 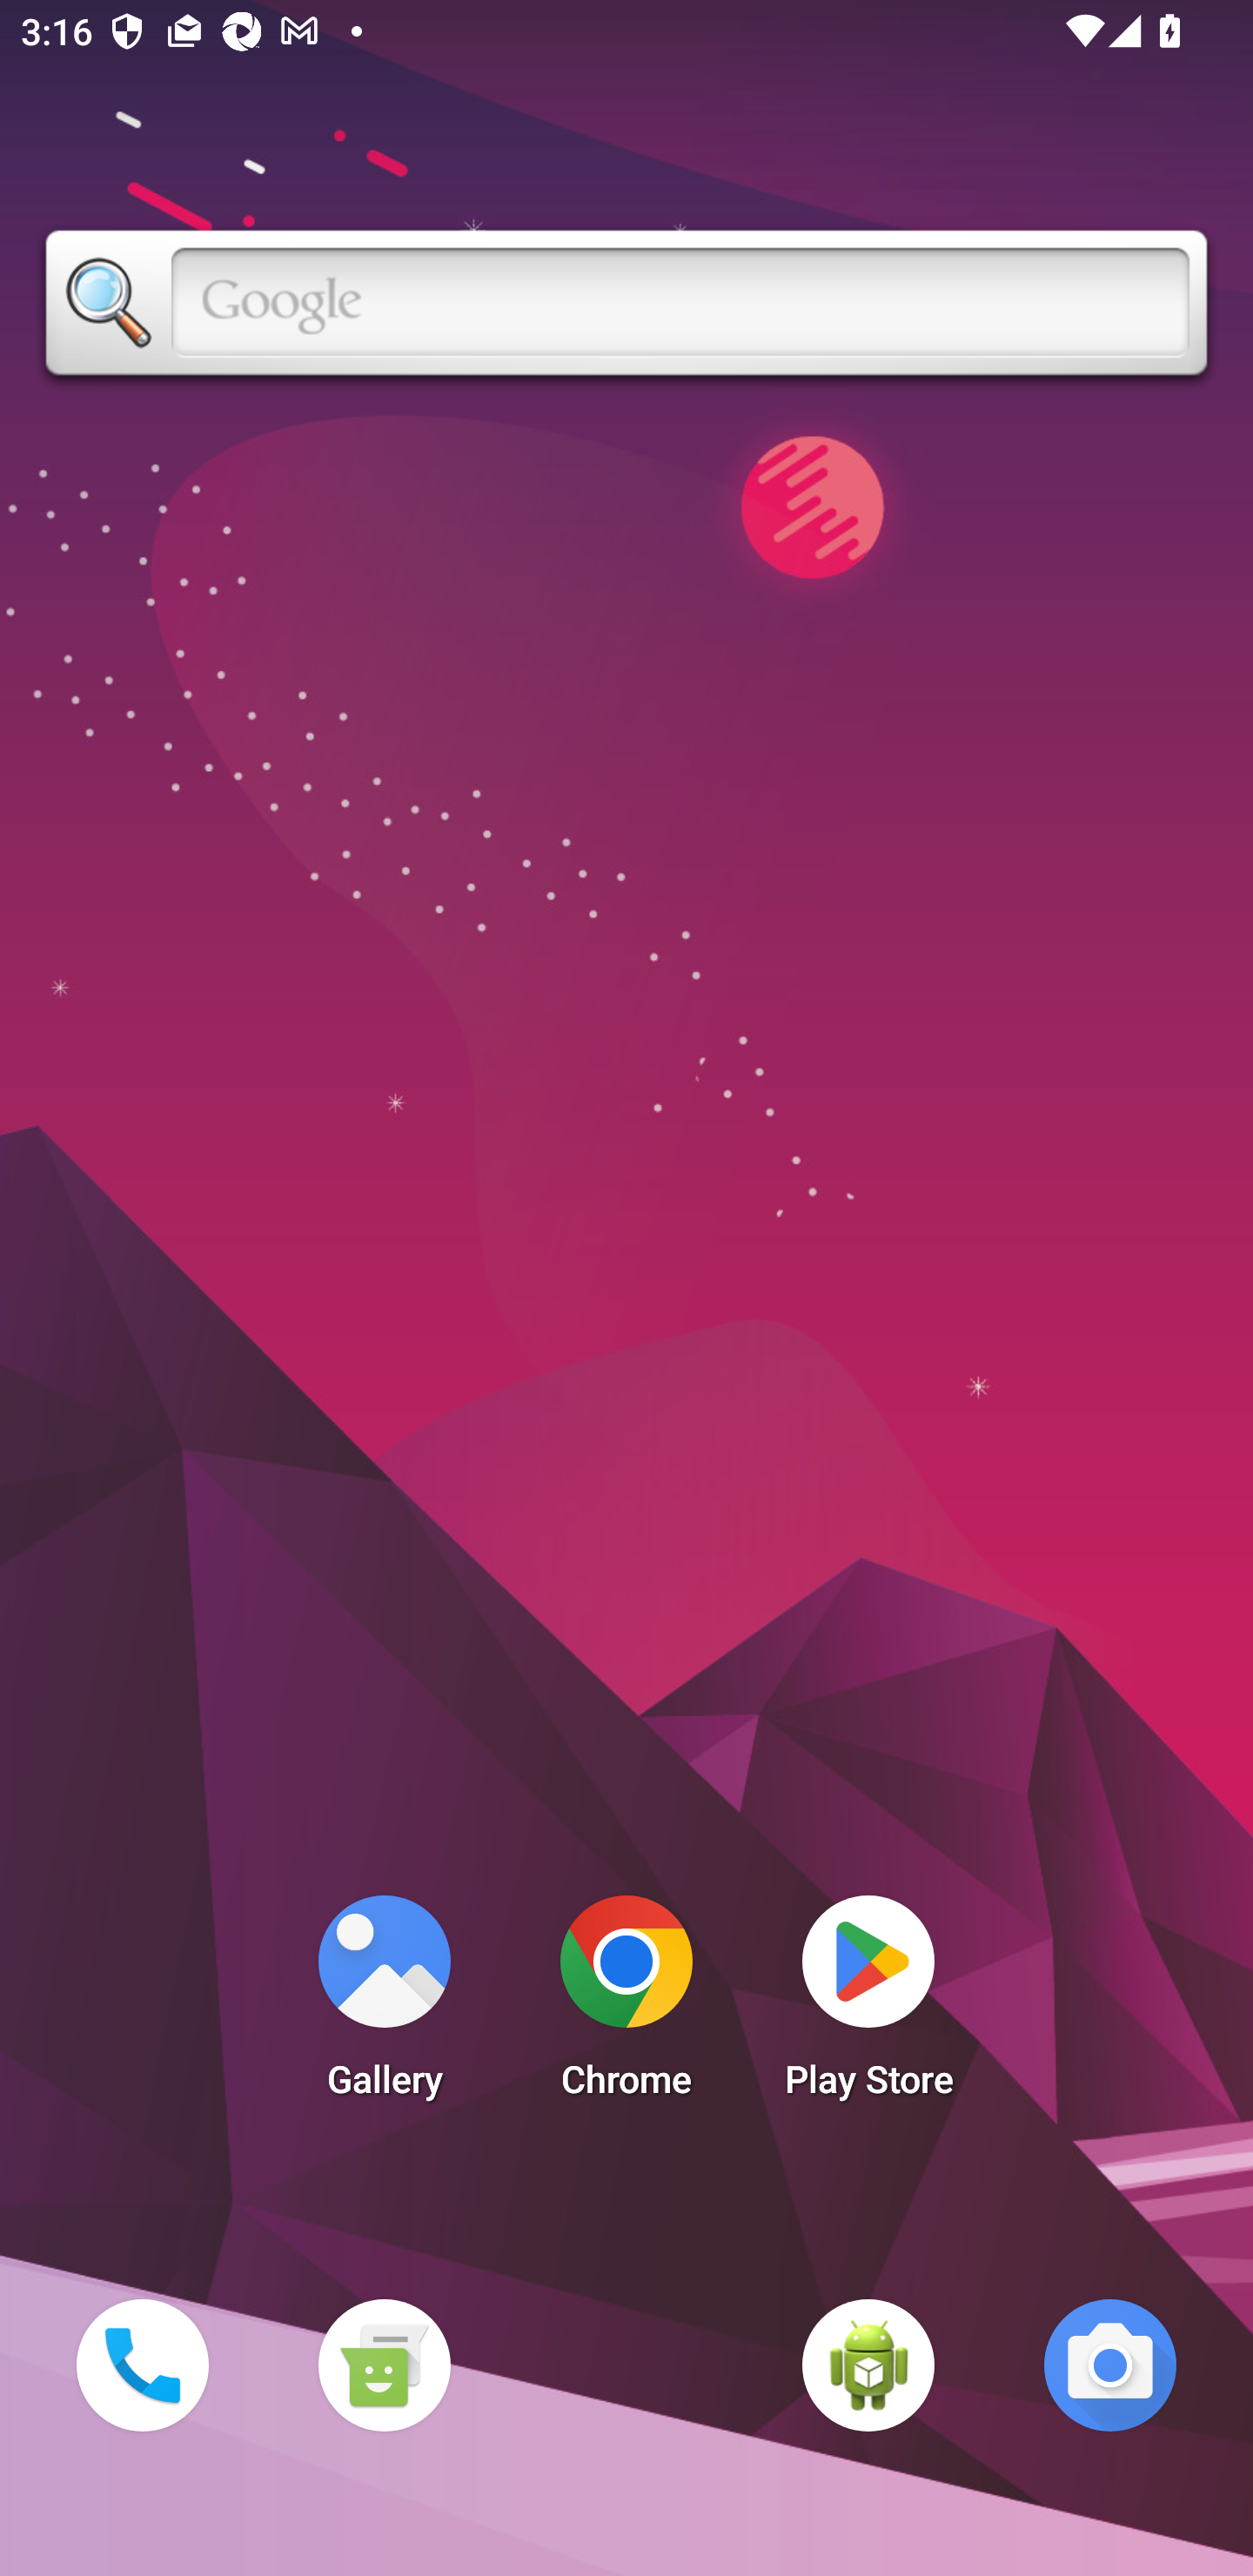 What do you see at coordinates (384, 2365) in the screenshot?
I see `Messaging` at bounding box center [384, 2365].